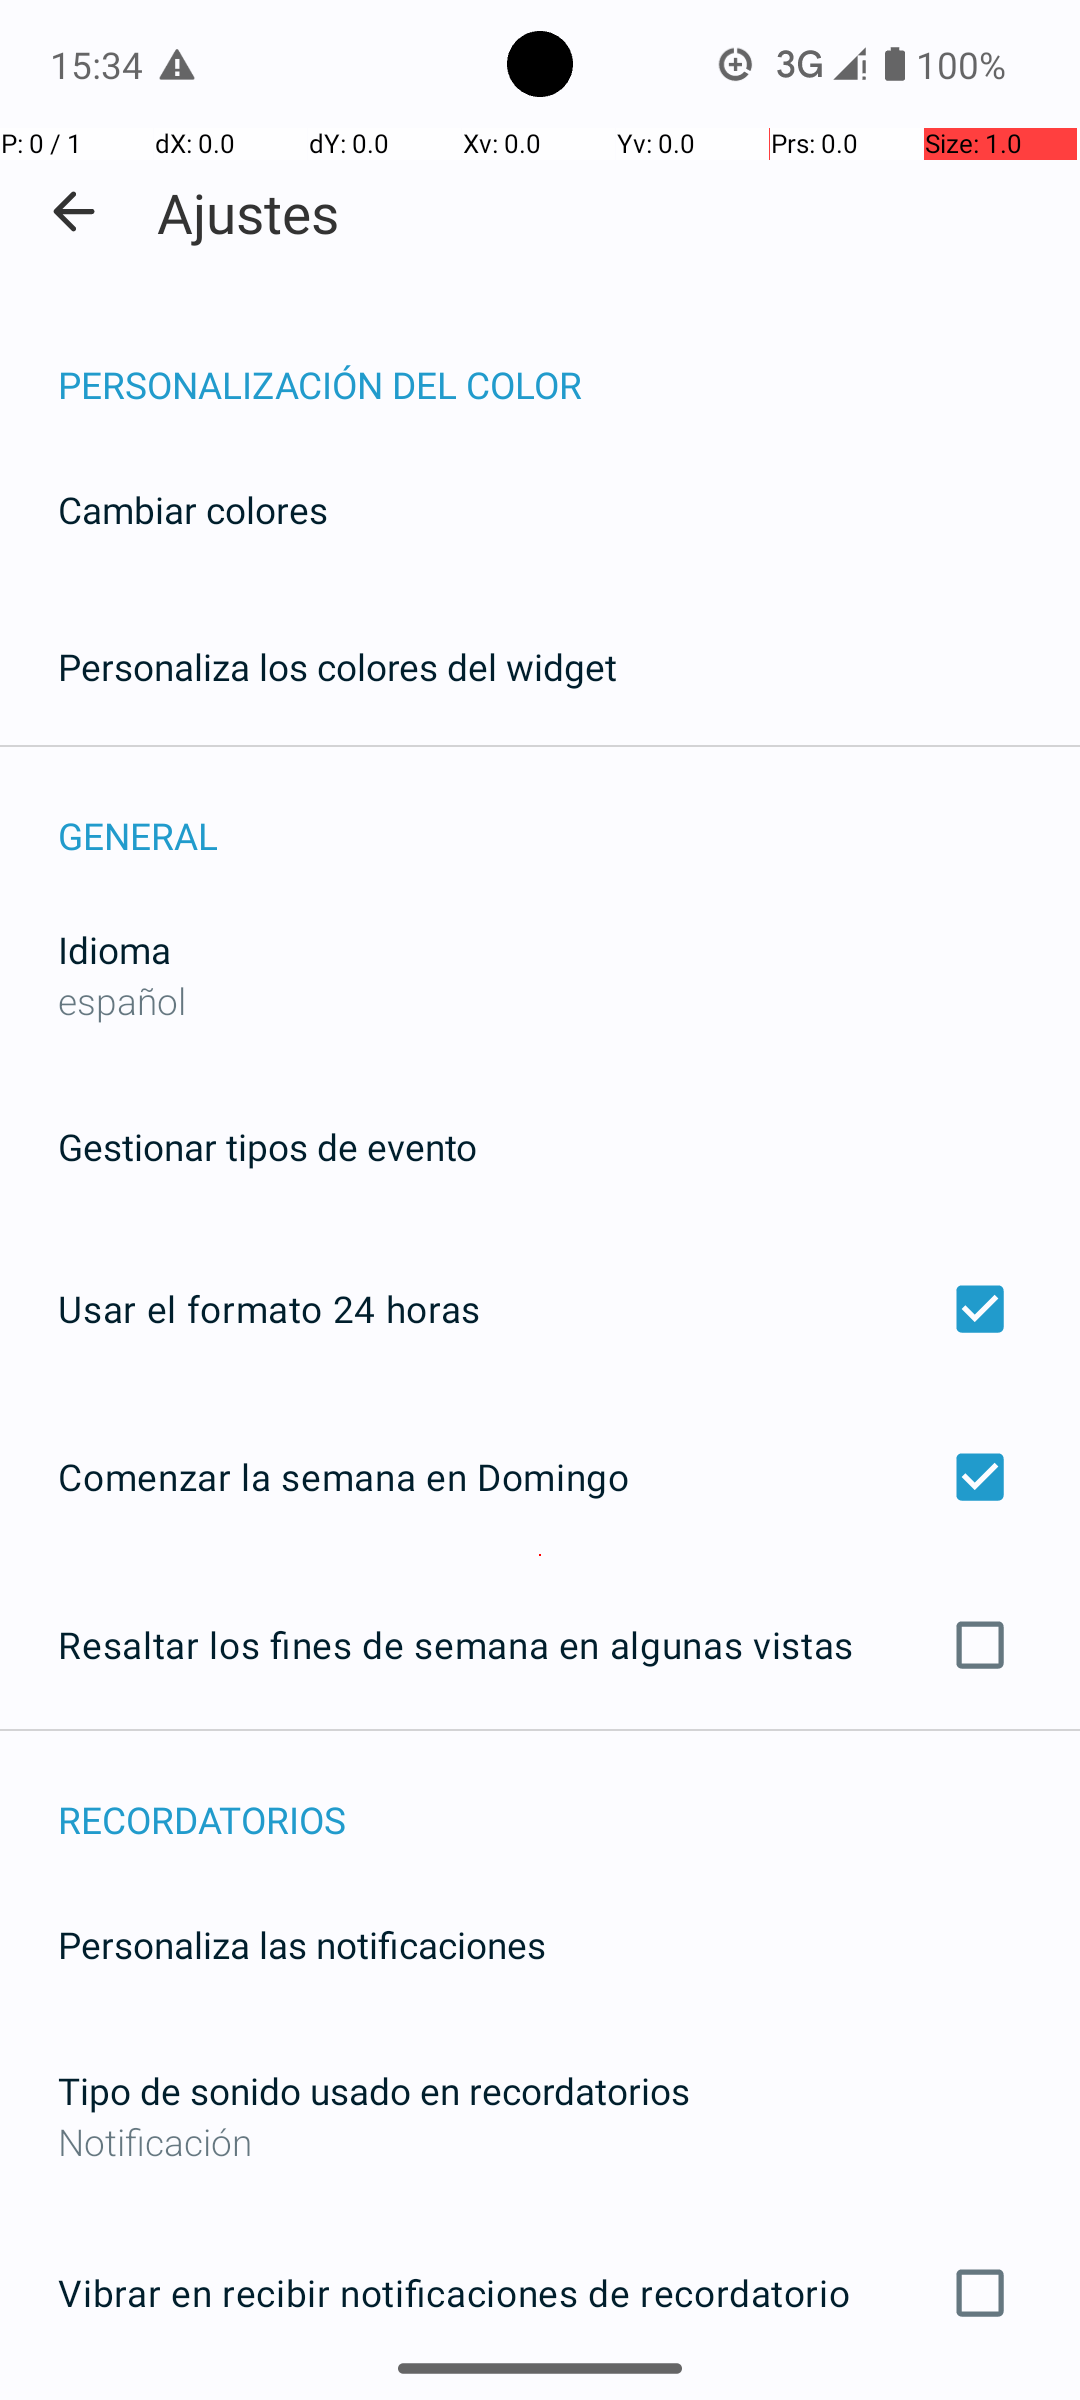 This screenshot has height=2400, width=1080. What do you see at coordinates (540, 2293) in the screenshot?
I see `Vibrar en recibir notificaciones de recordatorio` at bounding box center [540, 2293].